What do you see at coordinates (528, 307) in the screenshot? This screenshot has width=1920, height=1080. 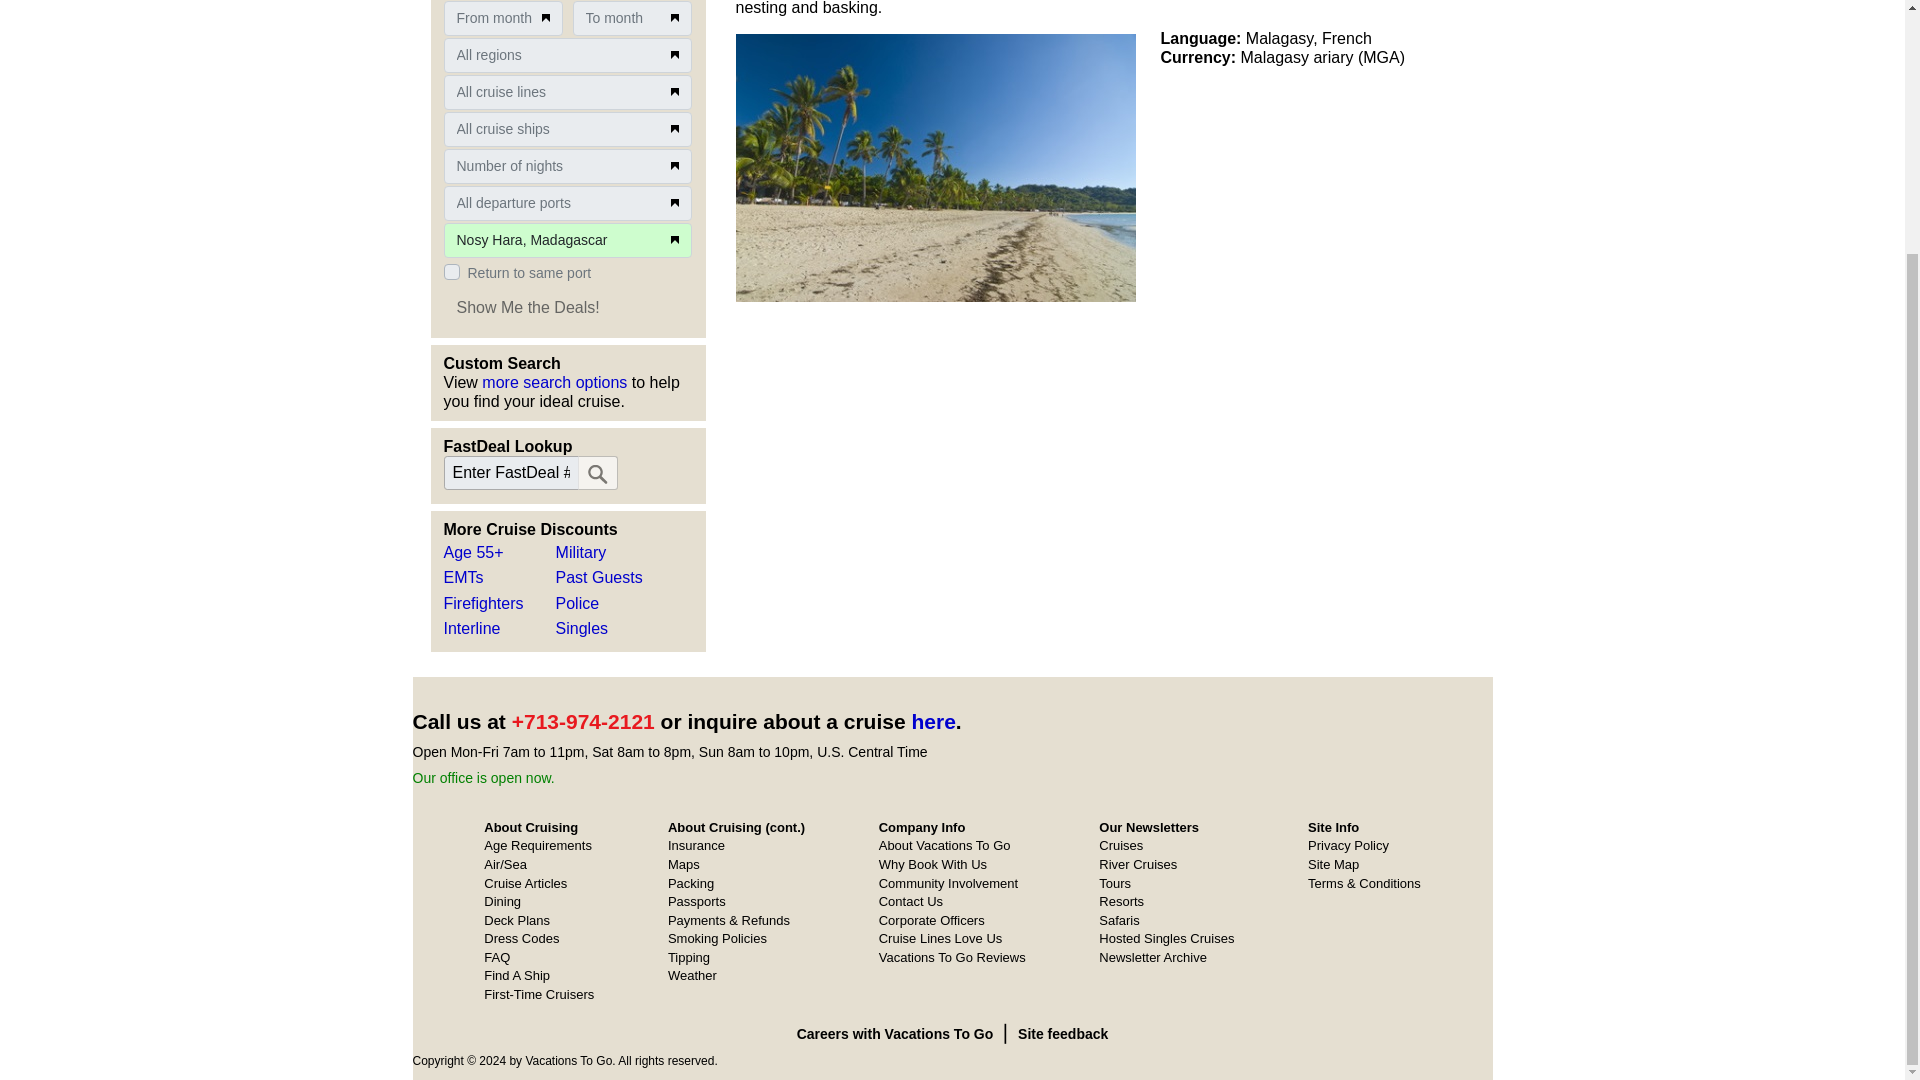 I see `Show Me the Deals!` at bounding box center [528, 307].